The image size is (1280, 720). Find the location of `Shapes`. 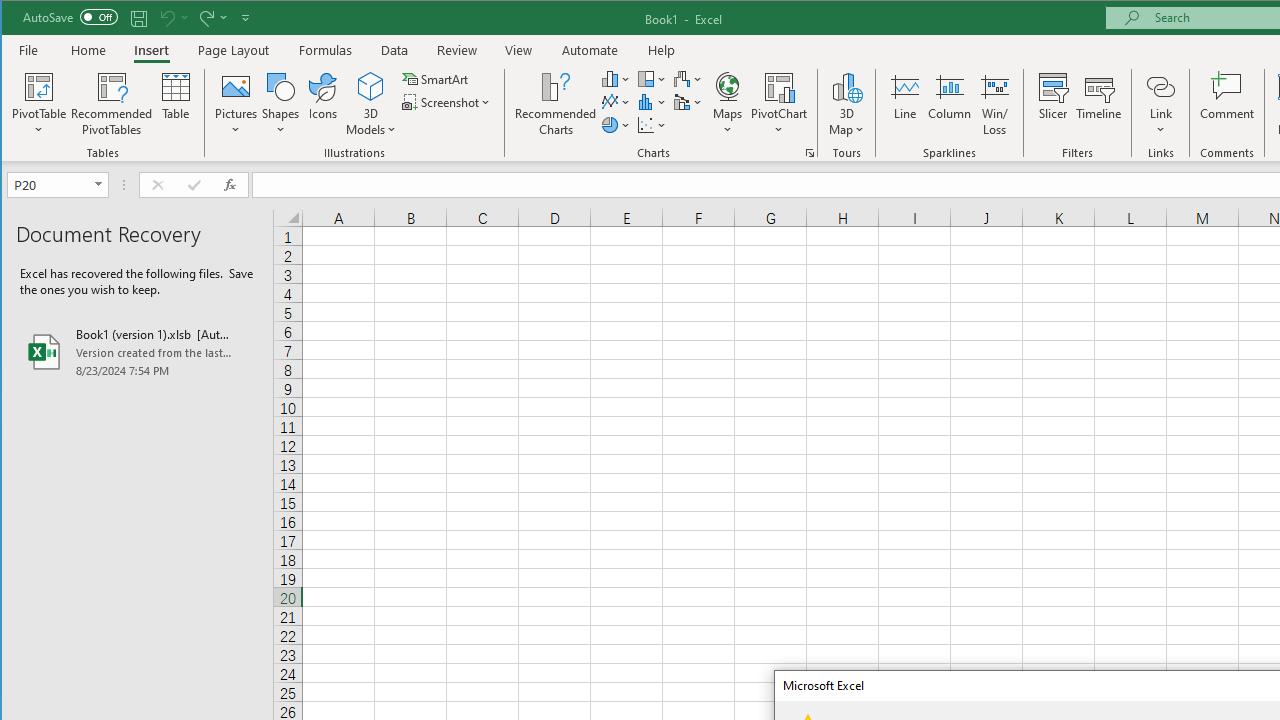

Shapes is located at coordinates (280, 104).